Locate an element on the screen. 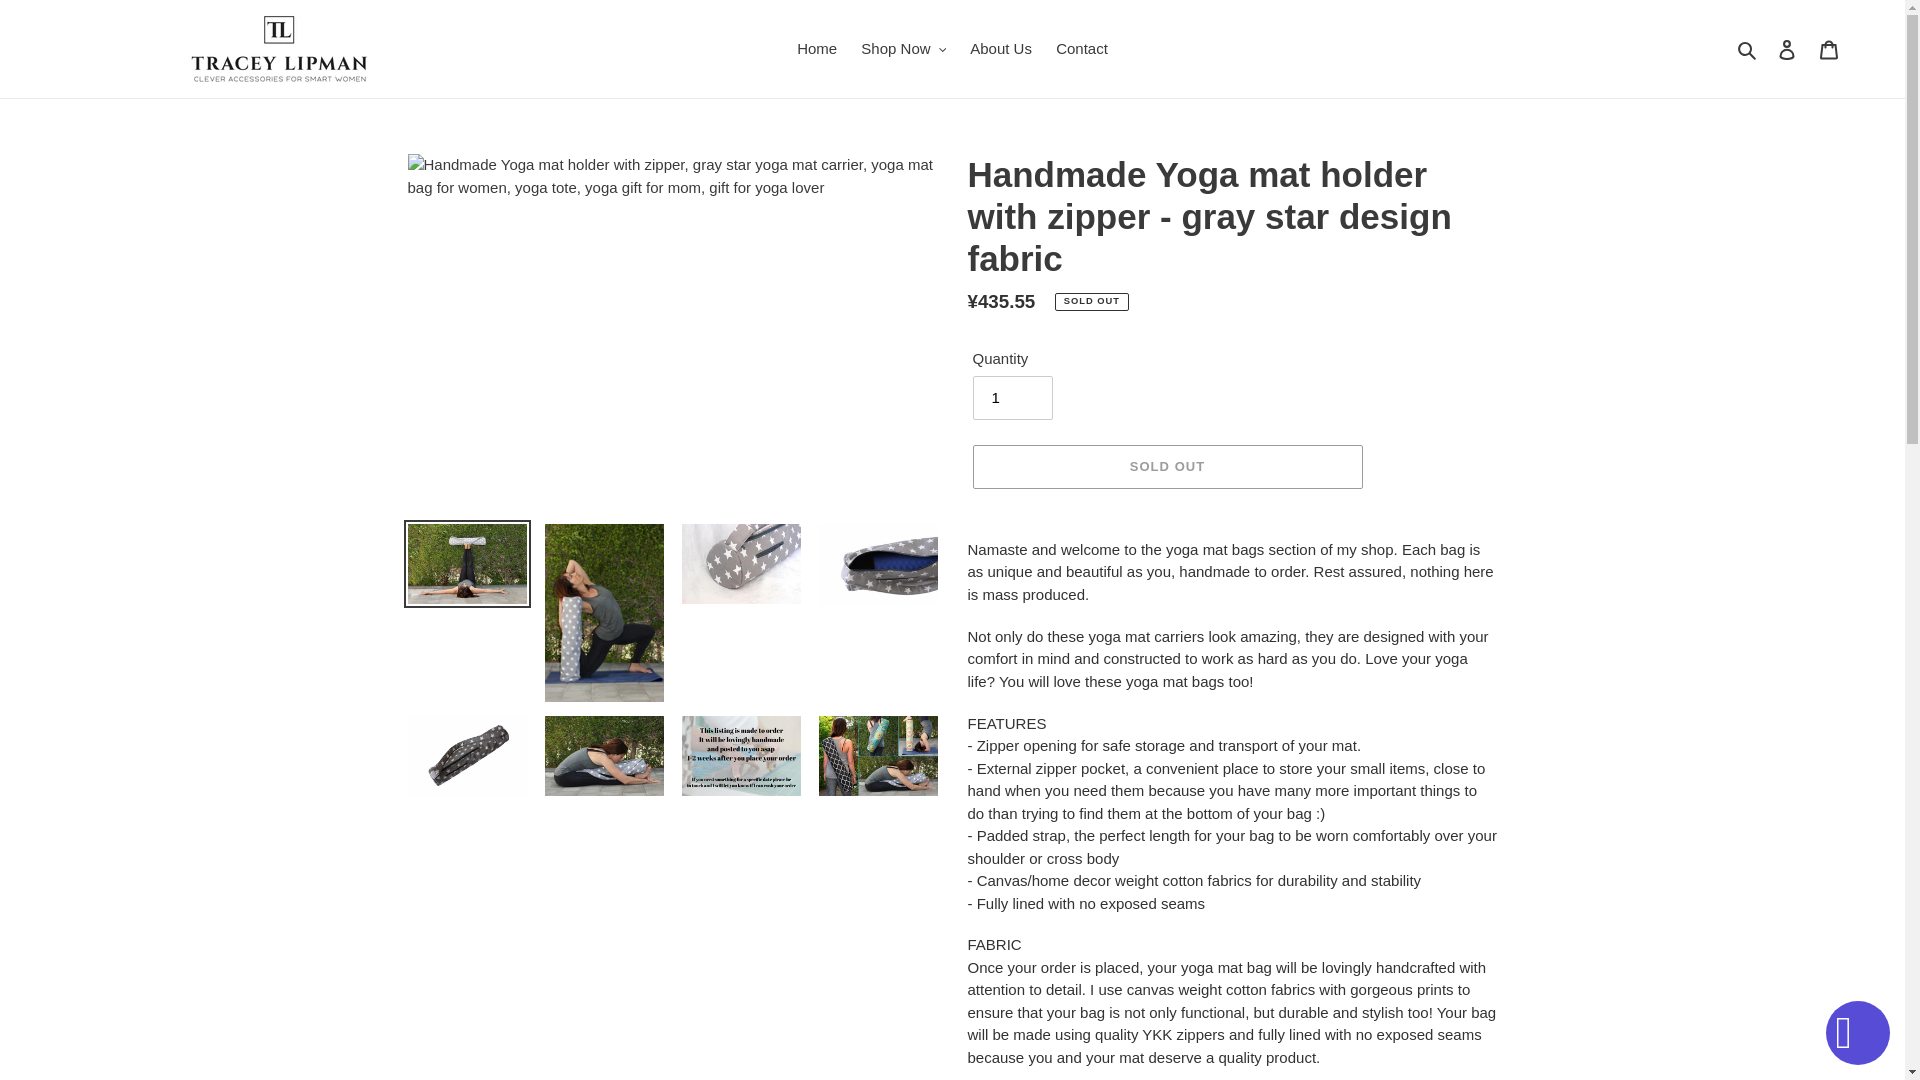  Contact is located at coordinates (1082, 48).